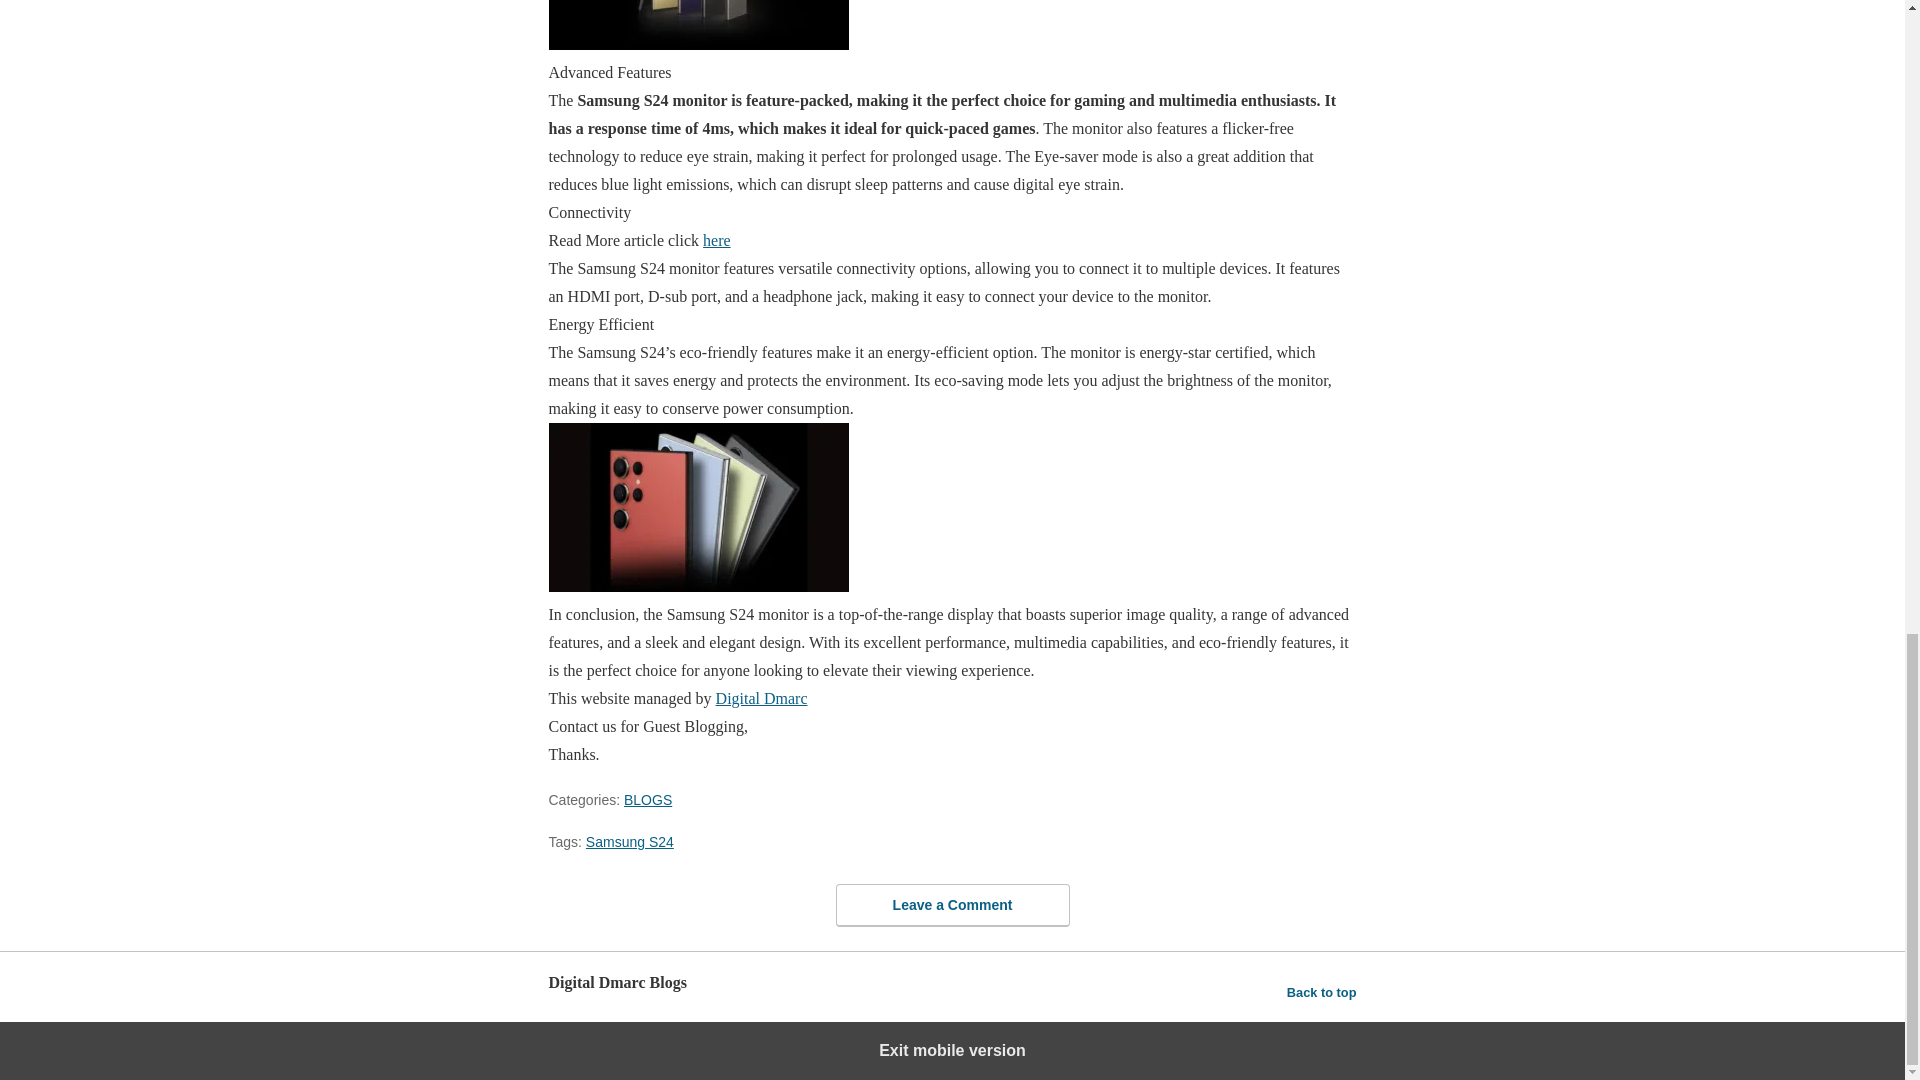  What do you see at coordinates (629, 841) in the screenshot?
I see `Samsung S24` at bounding box center [629, 841].